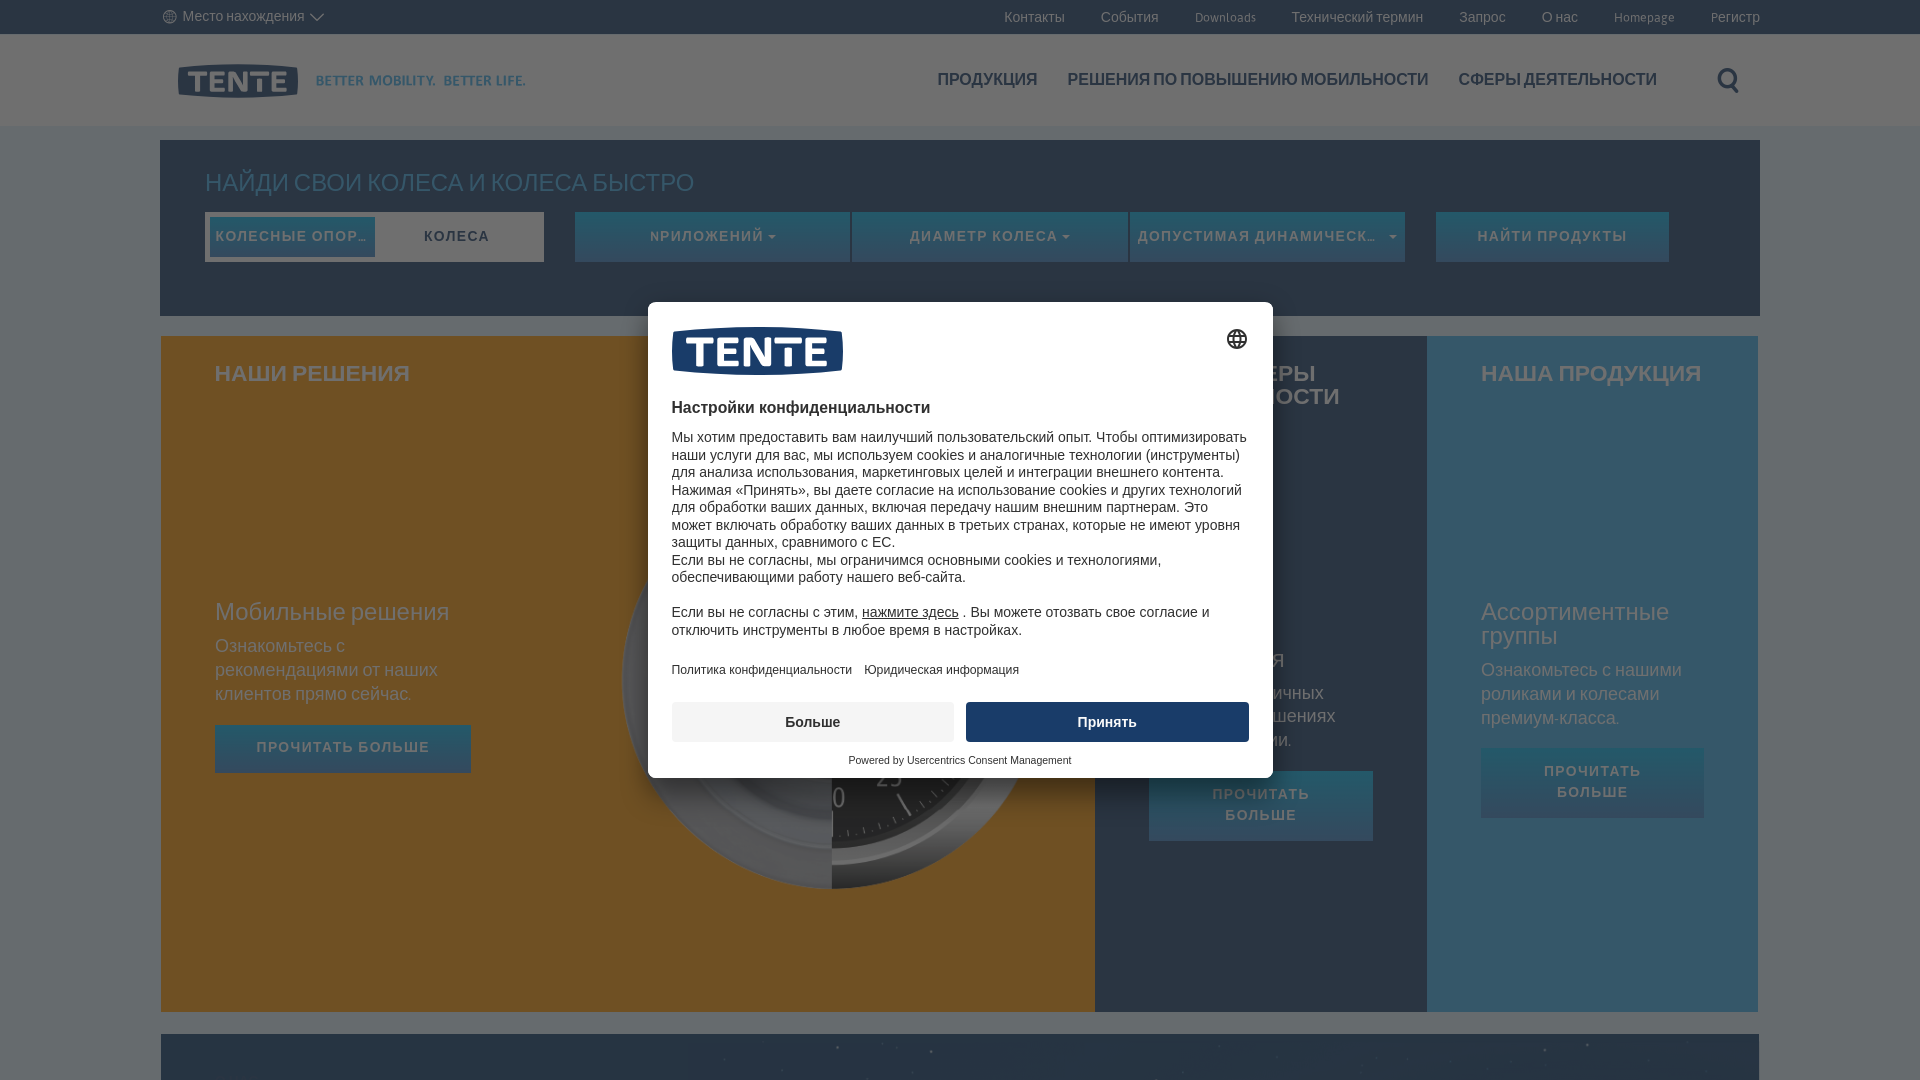 The width and height of the screenshot is (1920, 1080). What do you see at coordinates (1644, 18) in the screenshot?
I see `Homepage` at bounding box center [1644, 18].